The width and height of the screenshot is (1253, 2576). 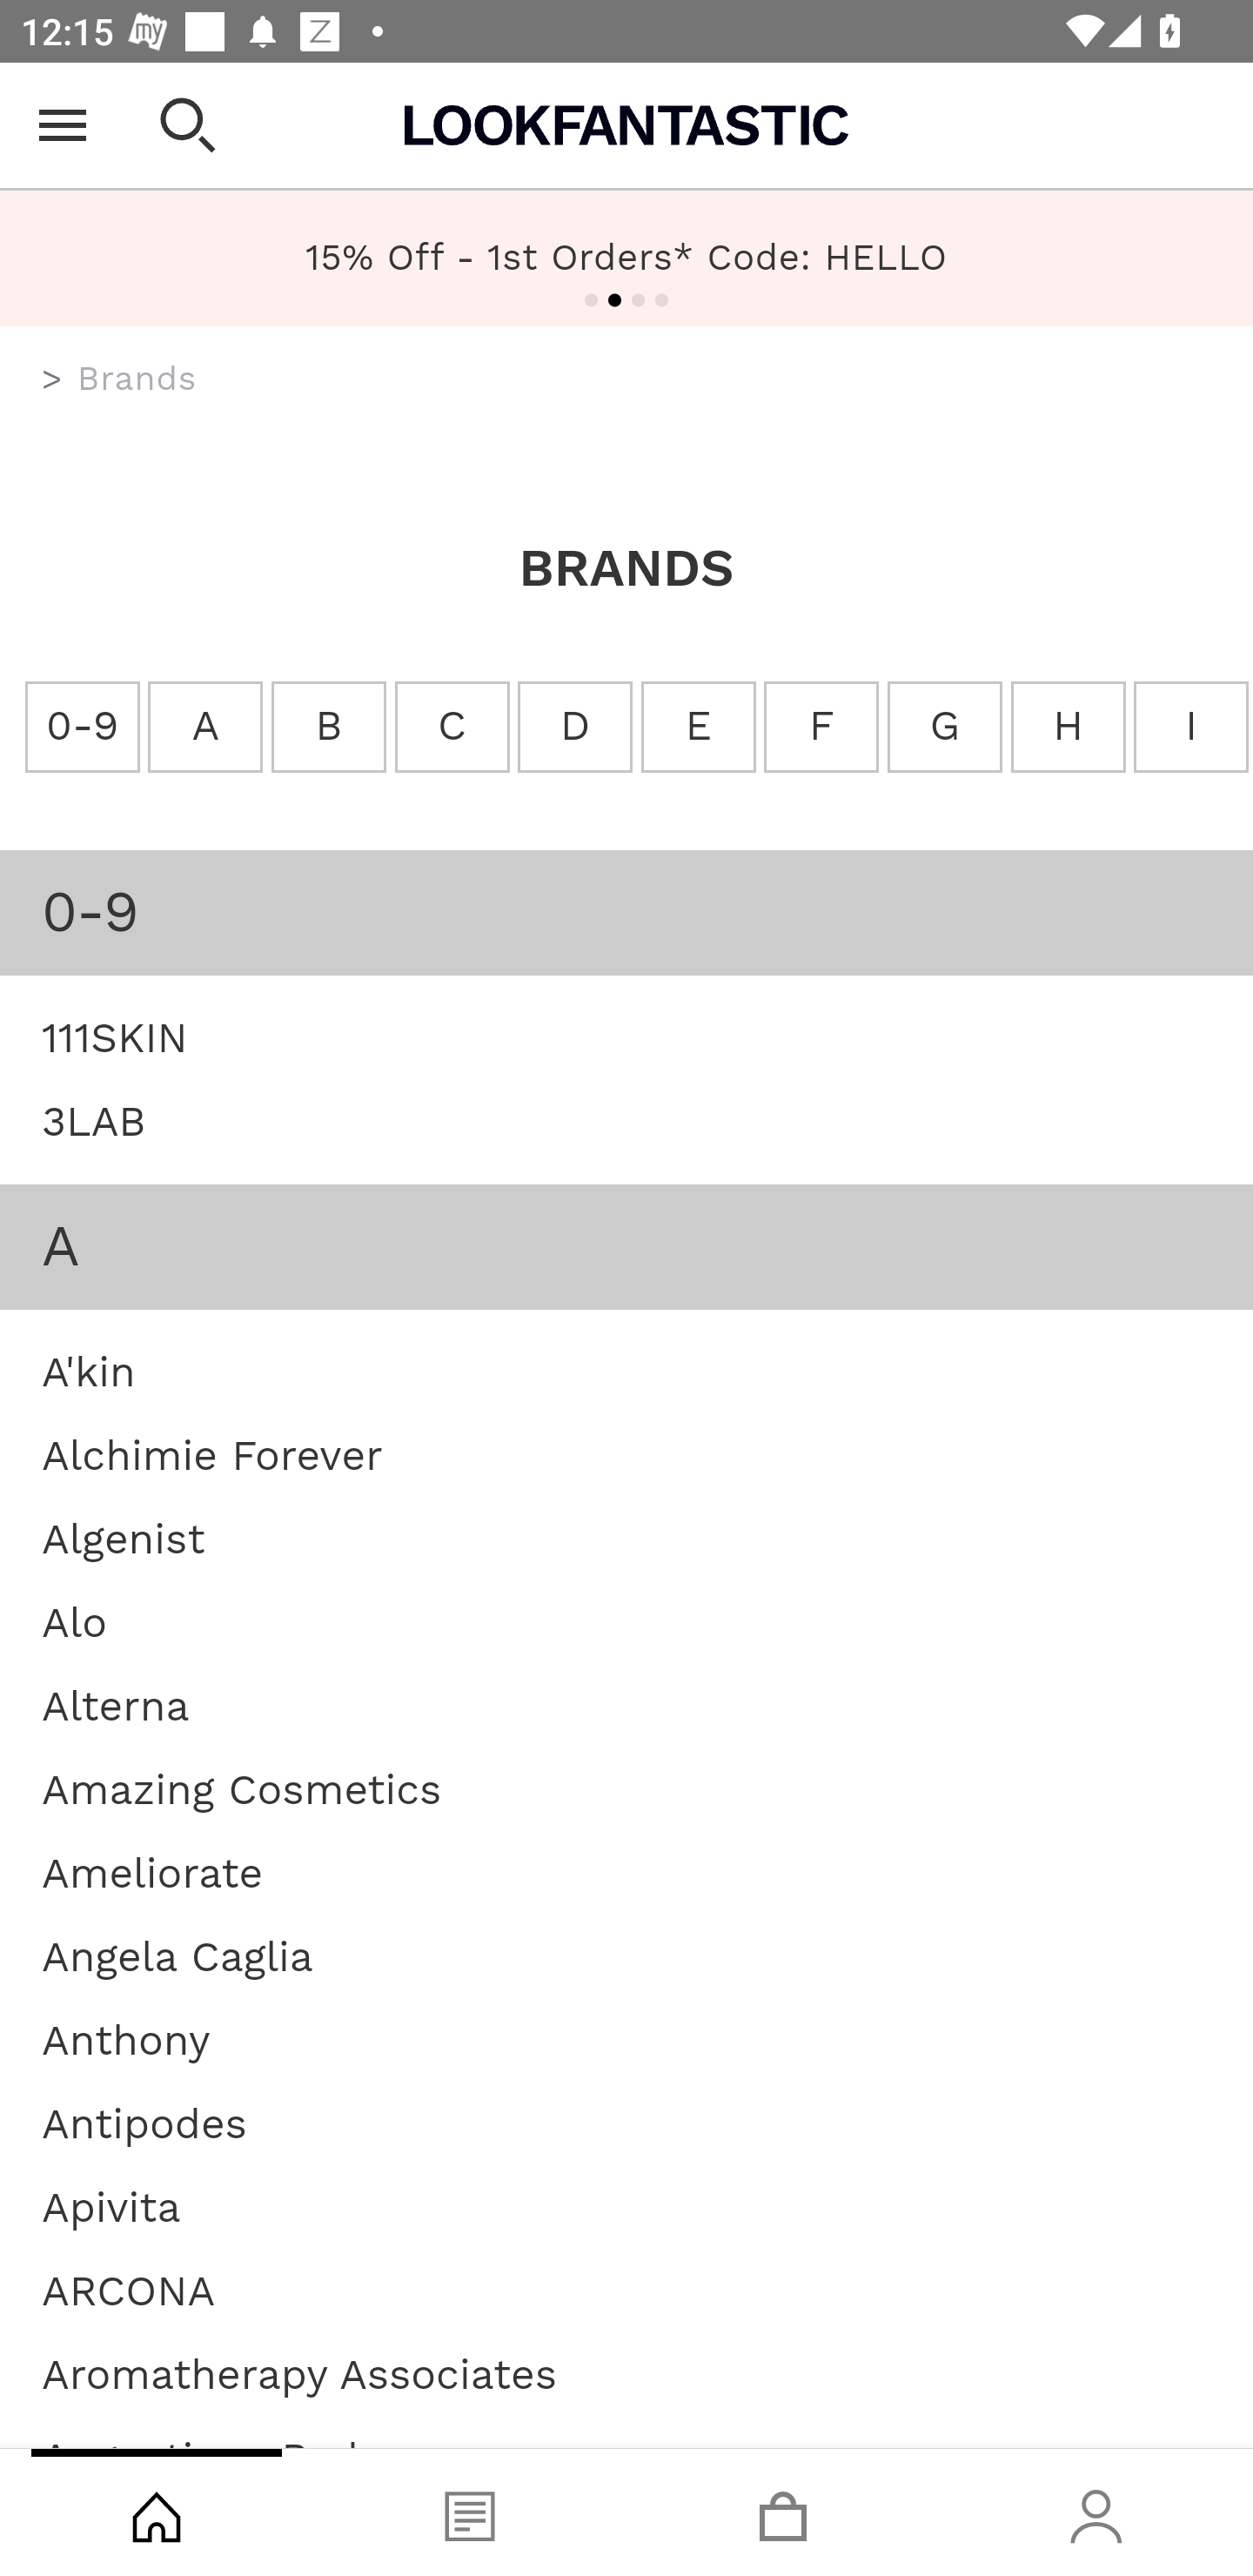 I want to click on G, so click(x=943, y=728).